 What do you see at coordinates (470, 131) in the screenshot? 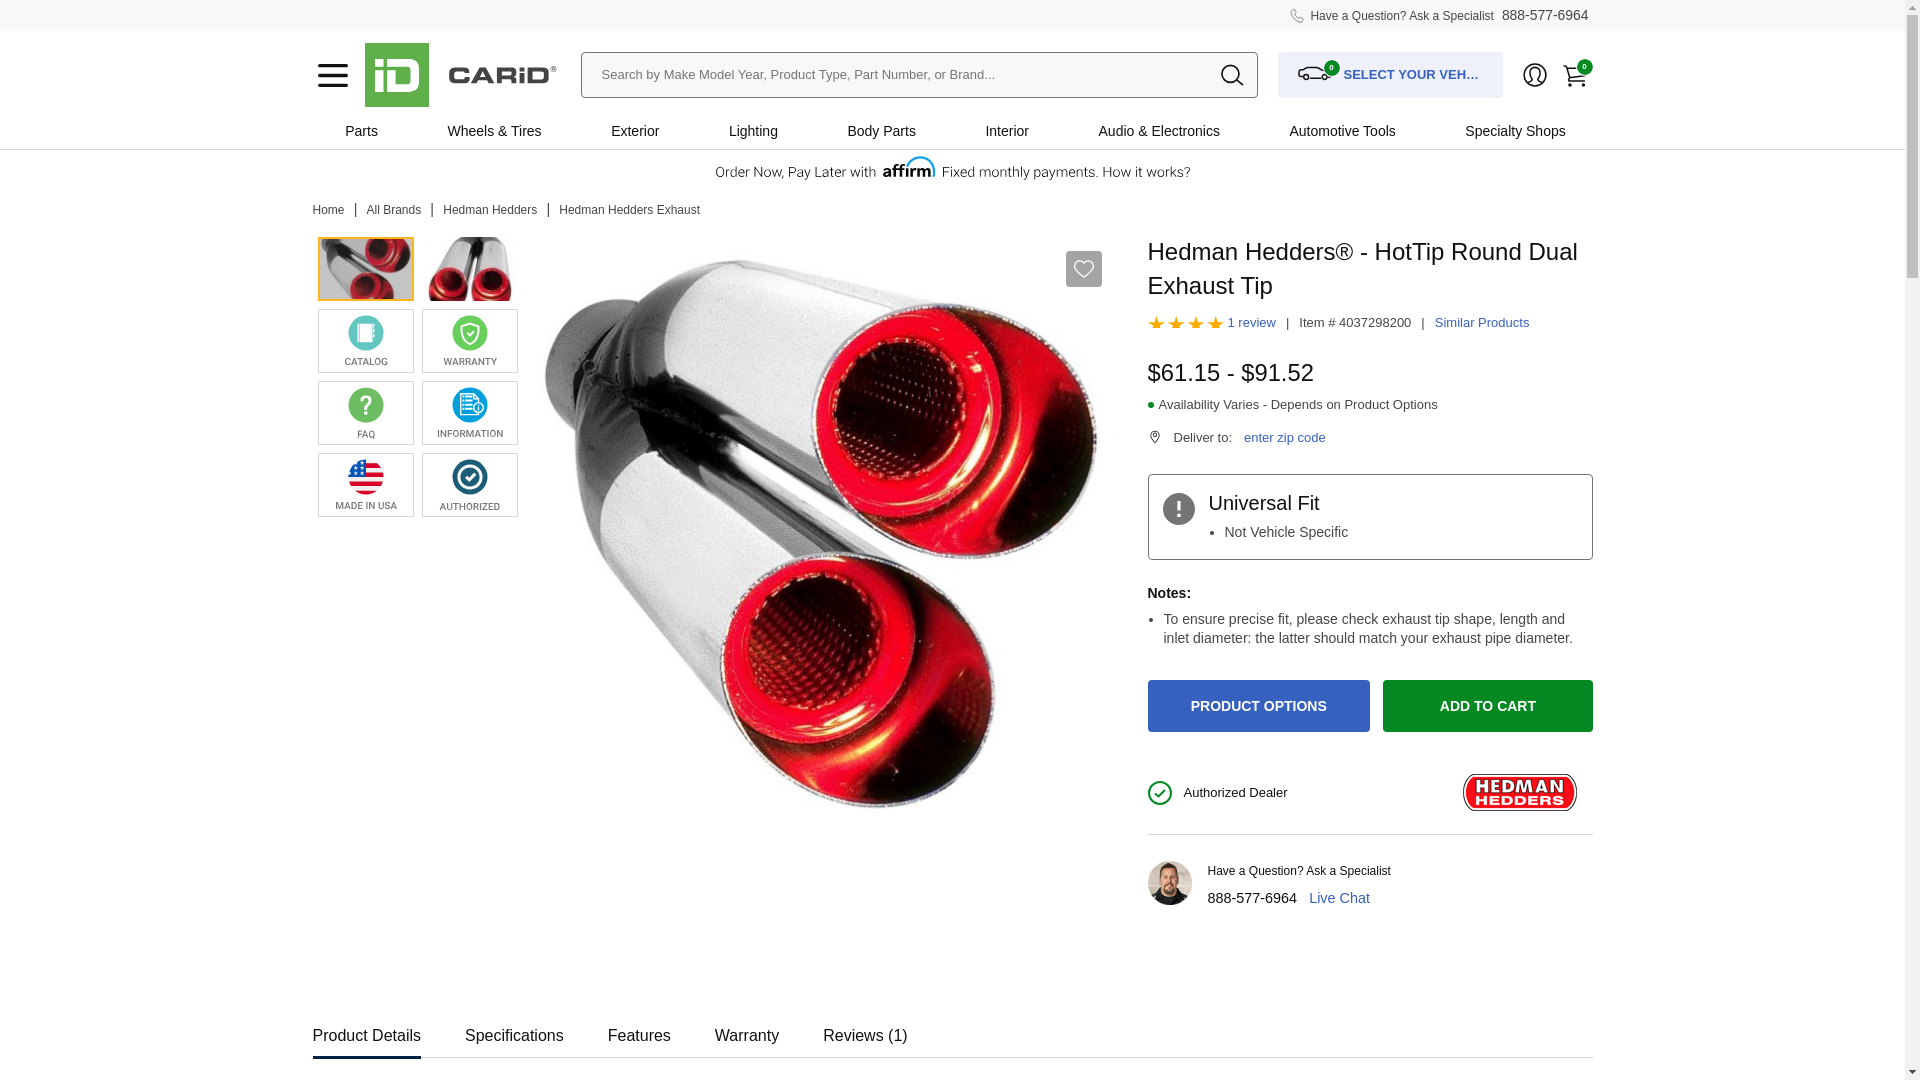
I see `Wheels` at bounding box center [470, 131].